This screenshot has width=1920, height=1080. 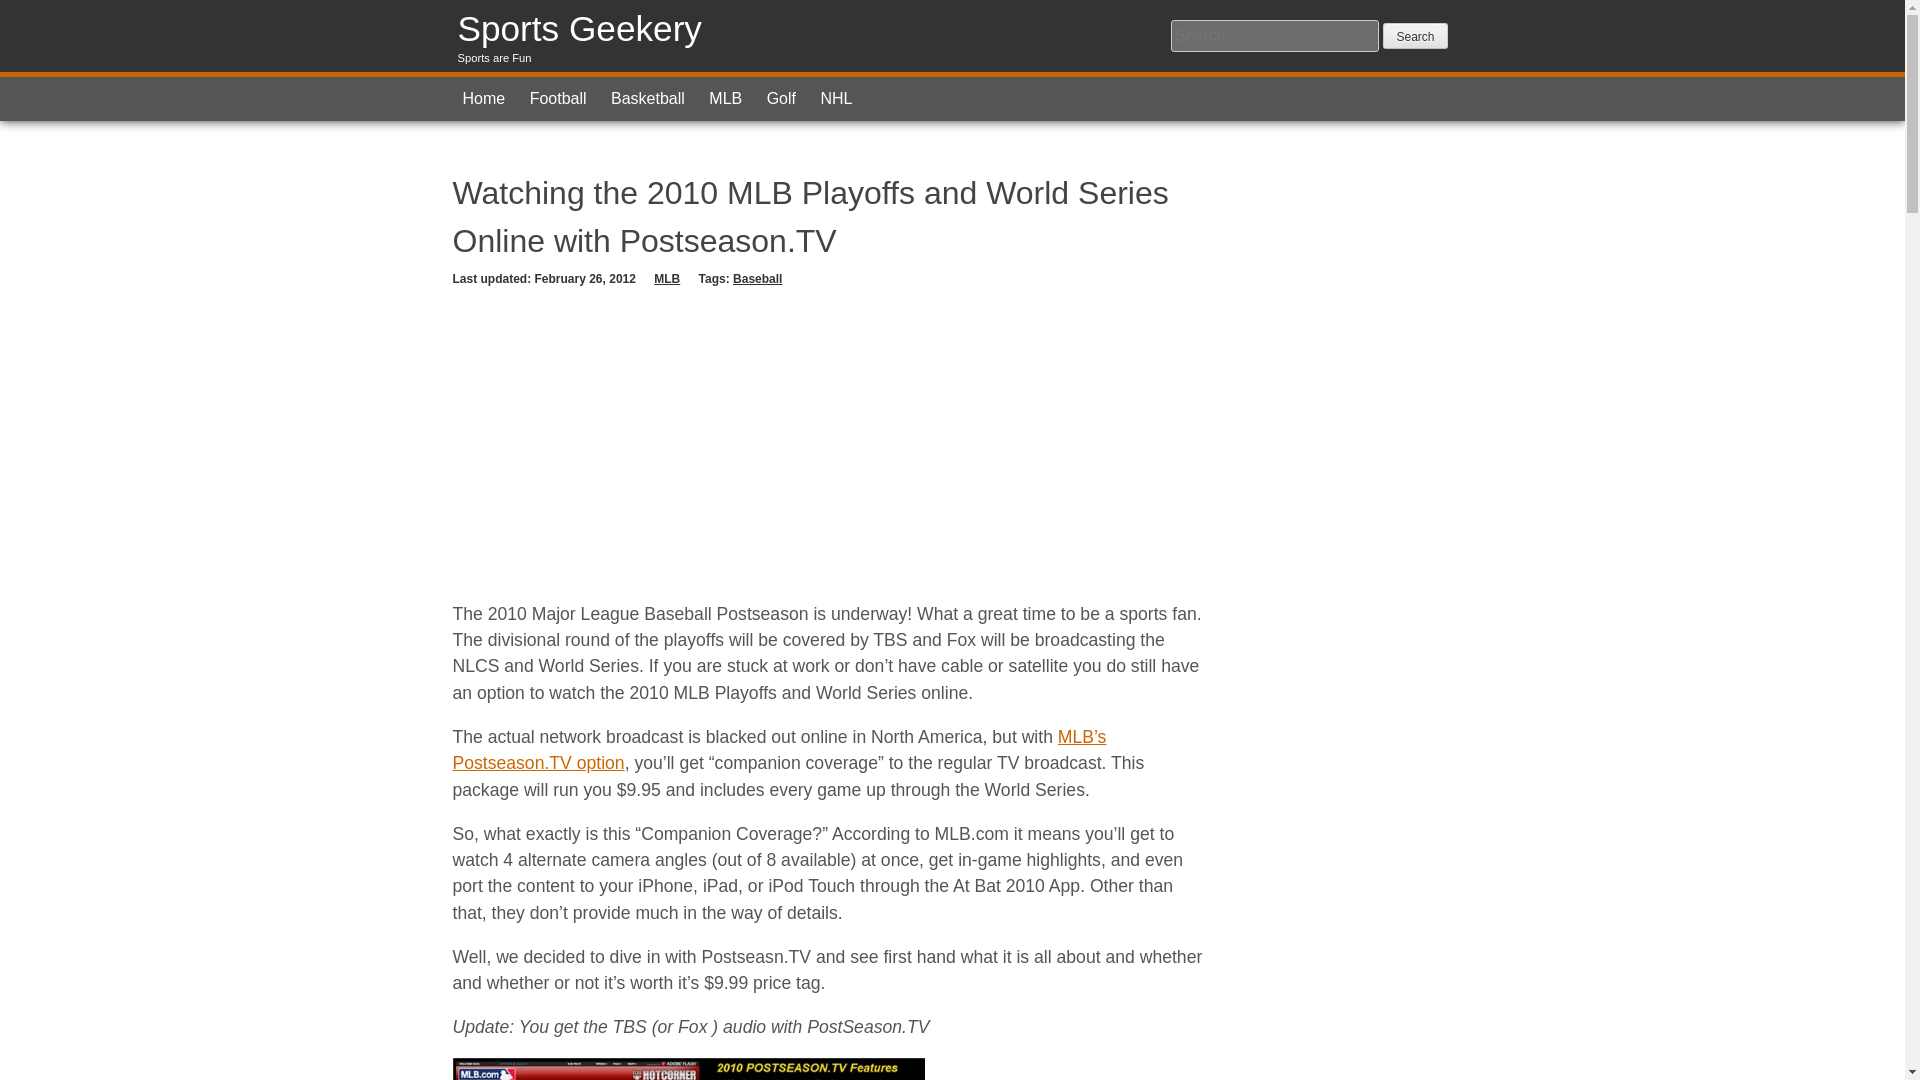 I want to click on postseason-tv-1, so click(x=687, y=1069).